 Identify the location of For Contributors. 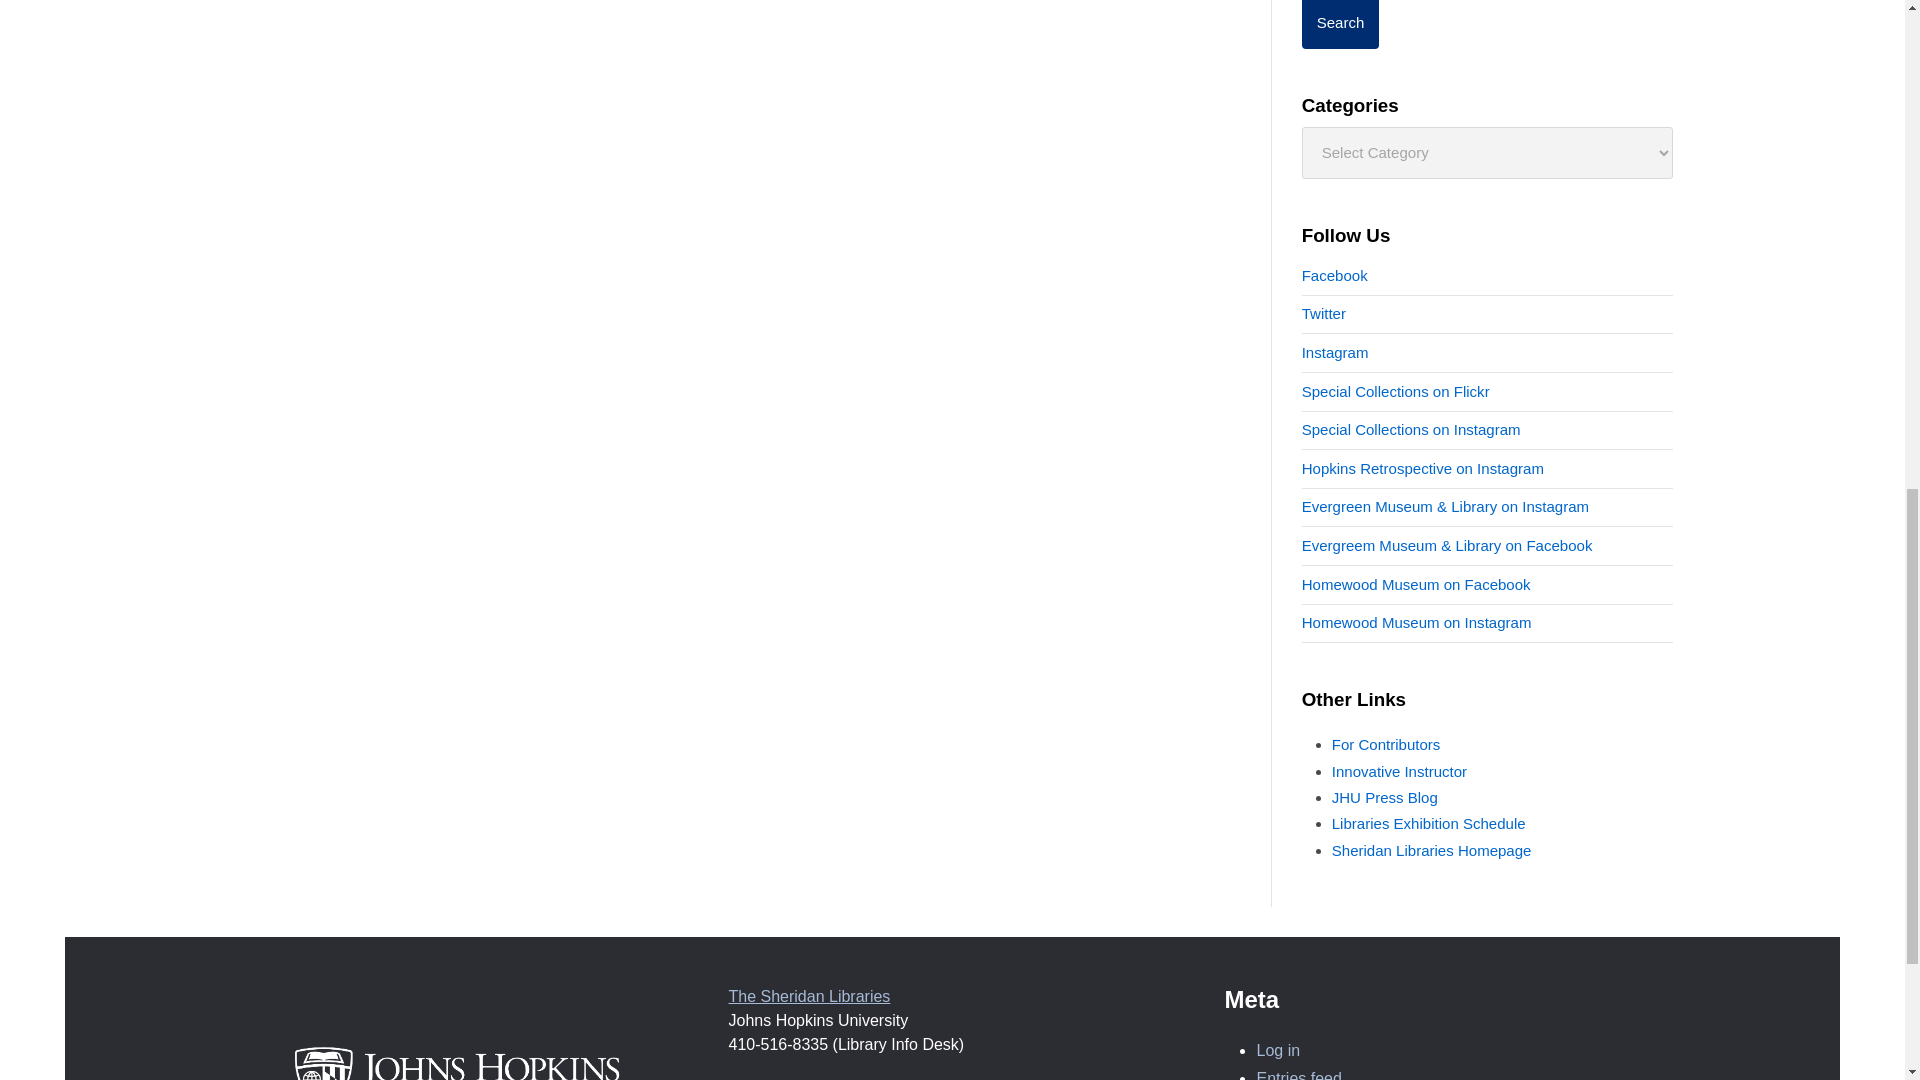
(1386, 744).